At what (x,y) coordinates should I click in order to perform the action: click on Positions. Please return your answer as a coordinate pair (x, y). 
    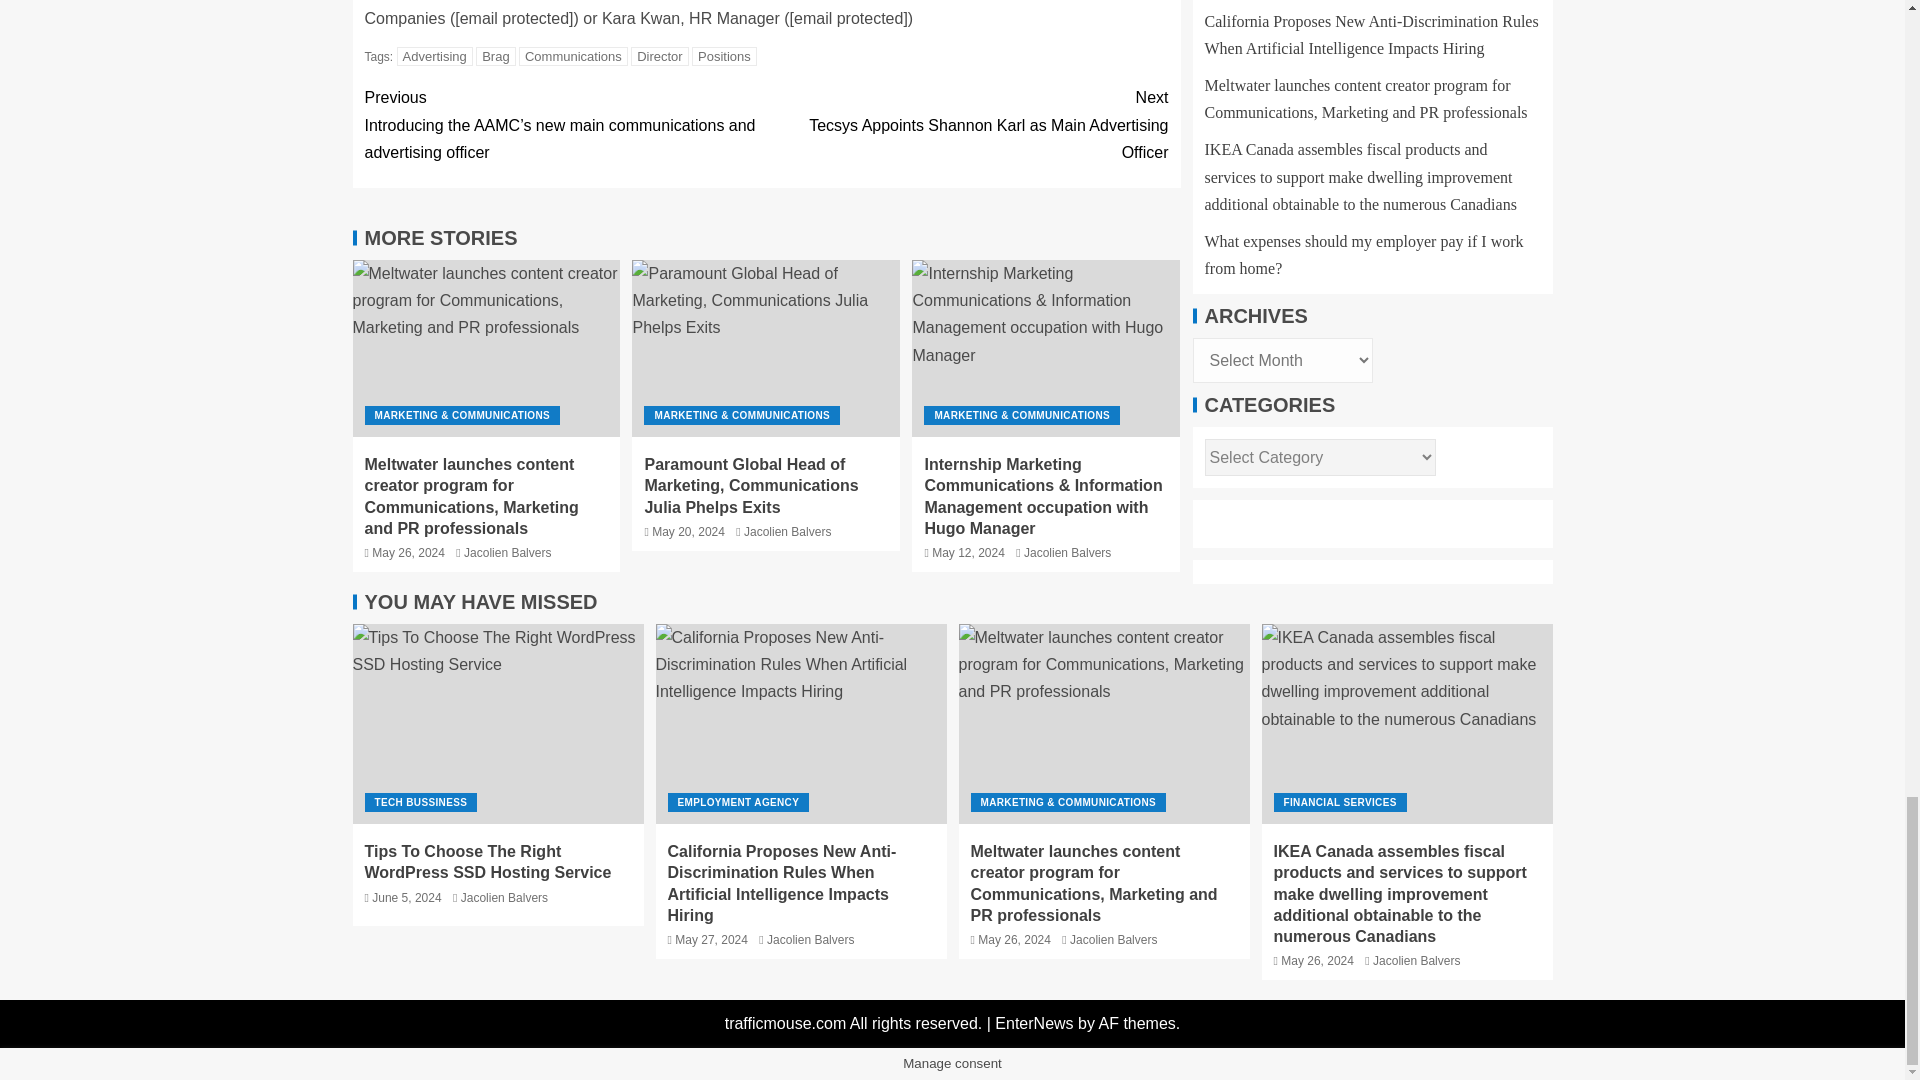
    Looking at the image, I should click on (724, 56).